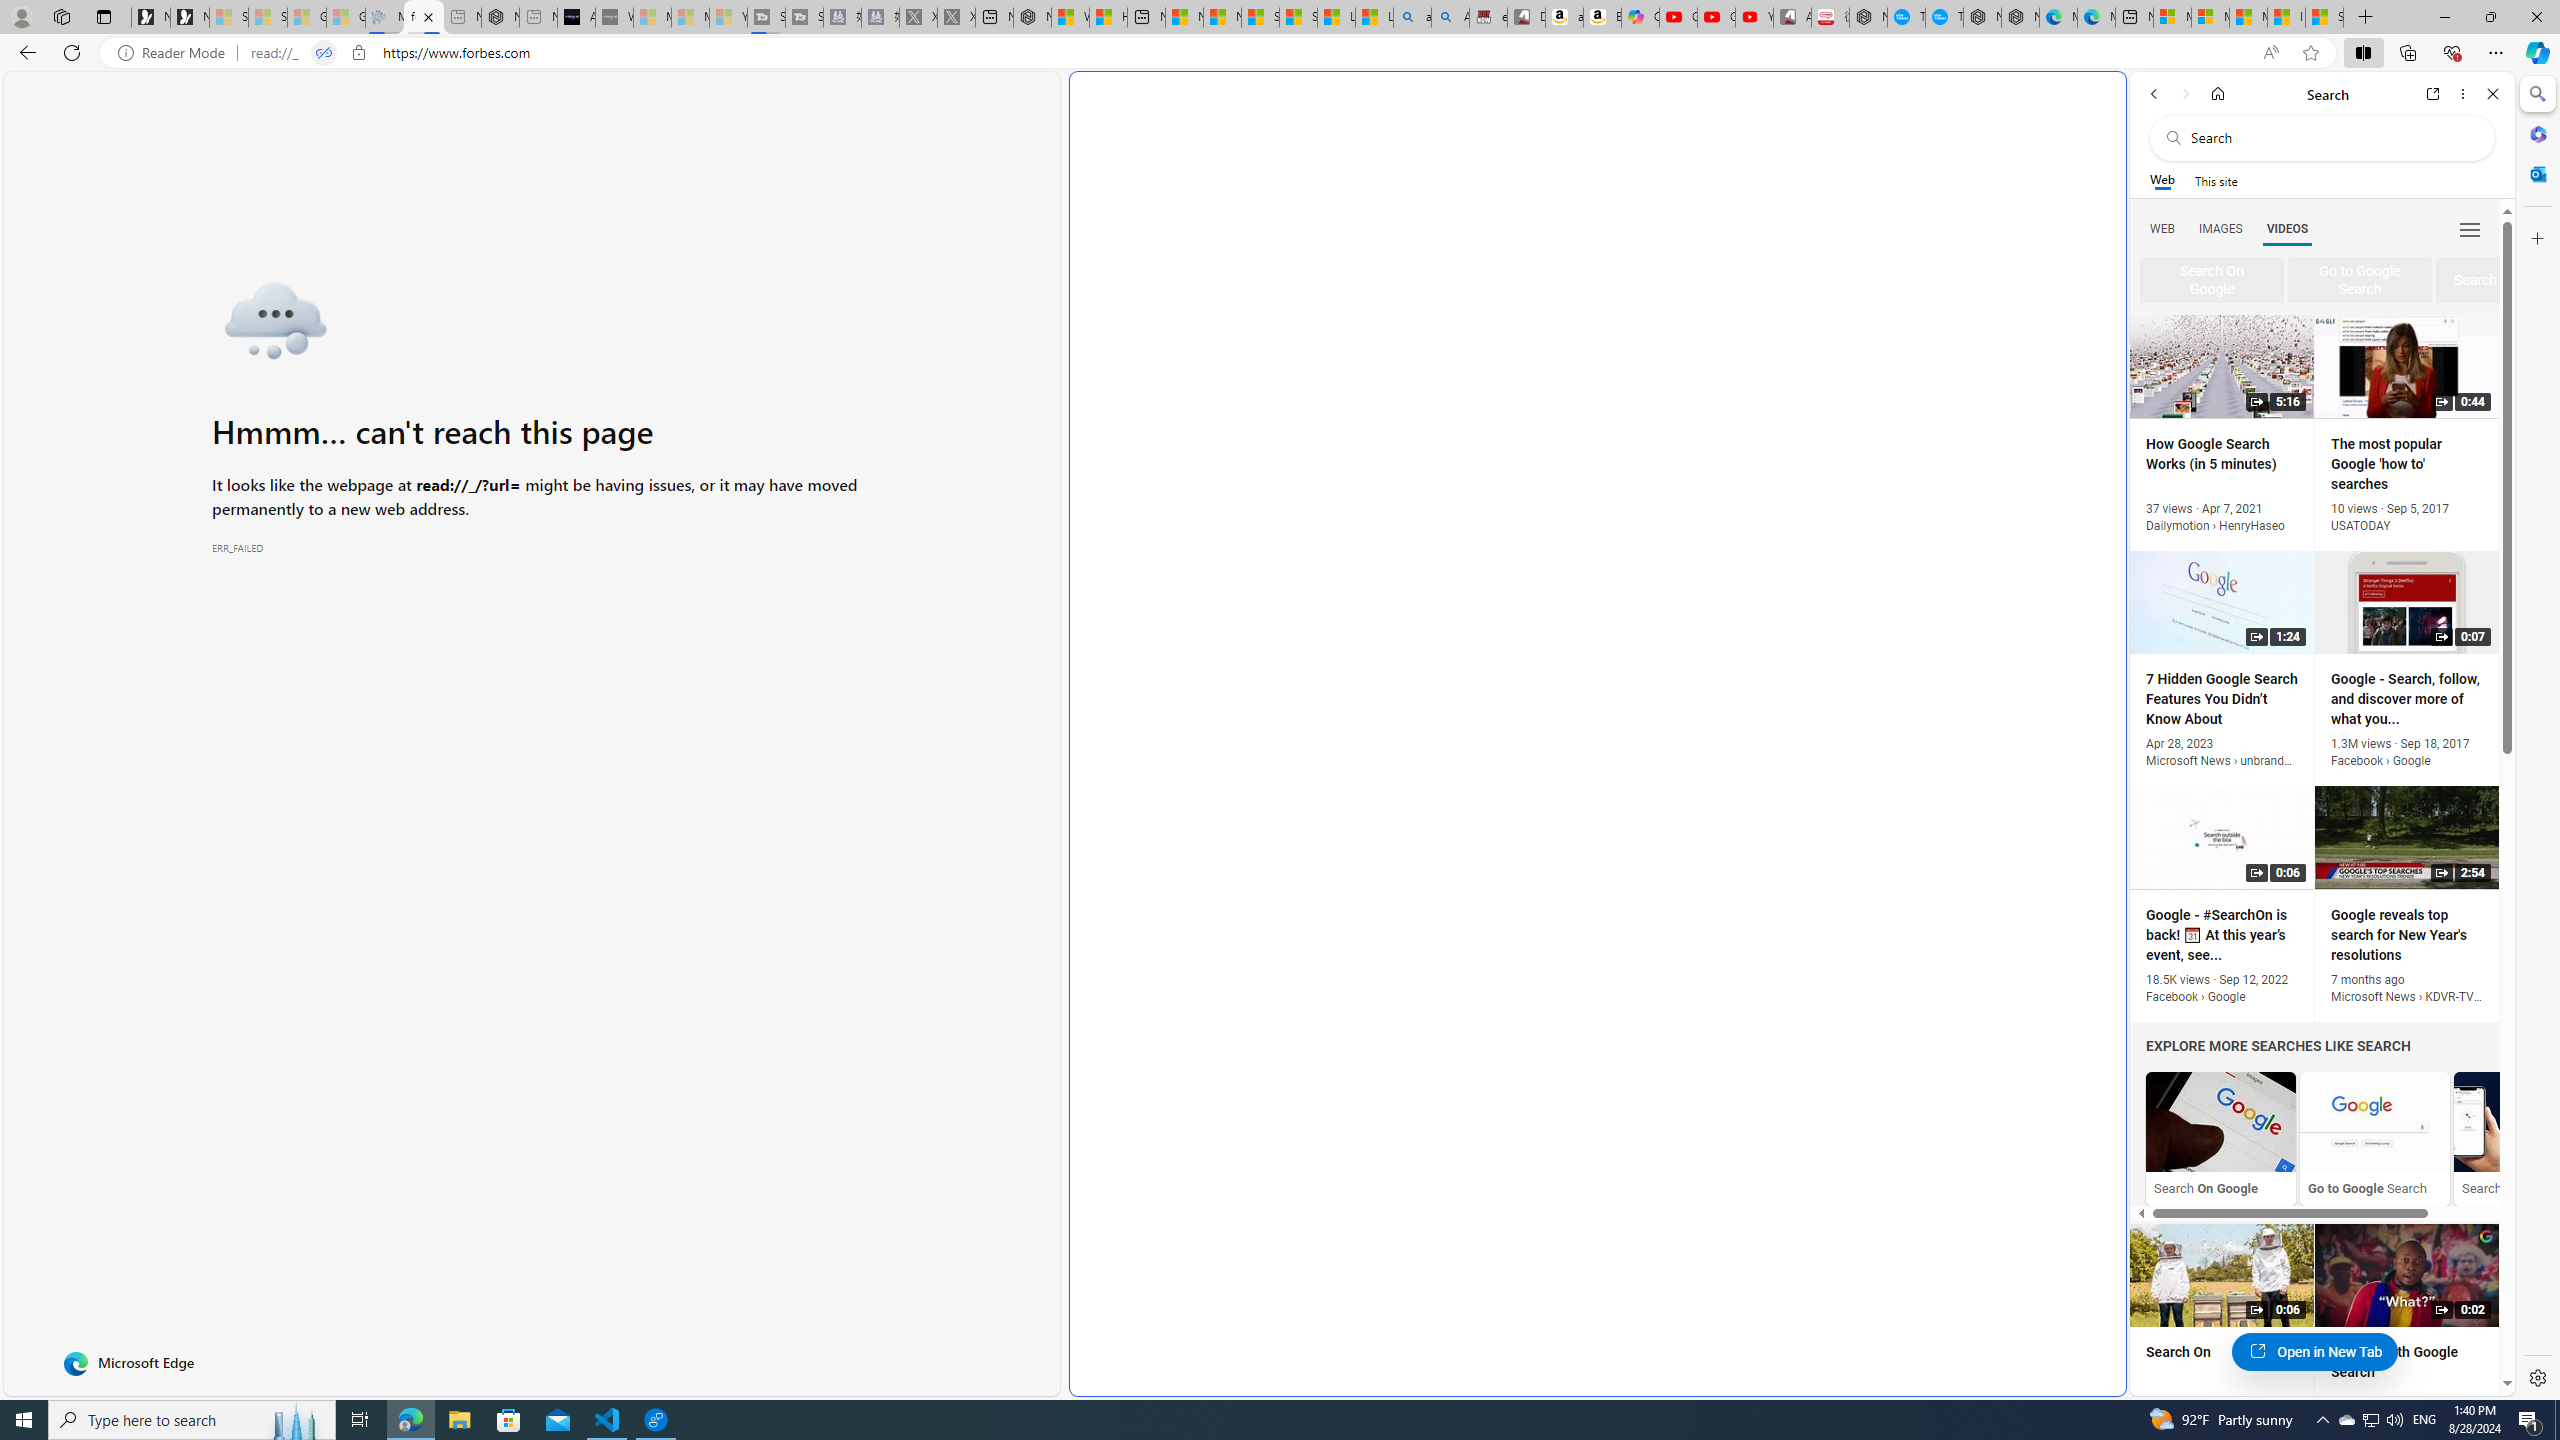 The image size is (2560, 1440). What do you see at coordinates (1944, 17) in the screenshot?
I see `The most popular Google 'how to' searches` at bounding box center [1944, 17].